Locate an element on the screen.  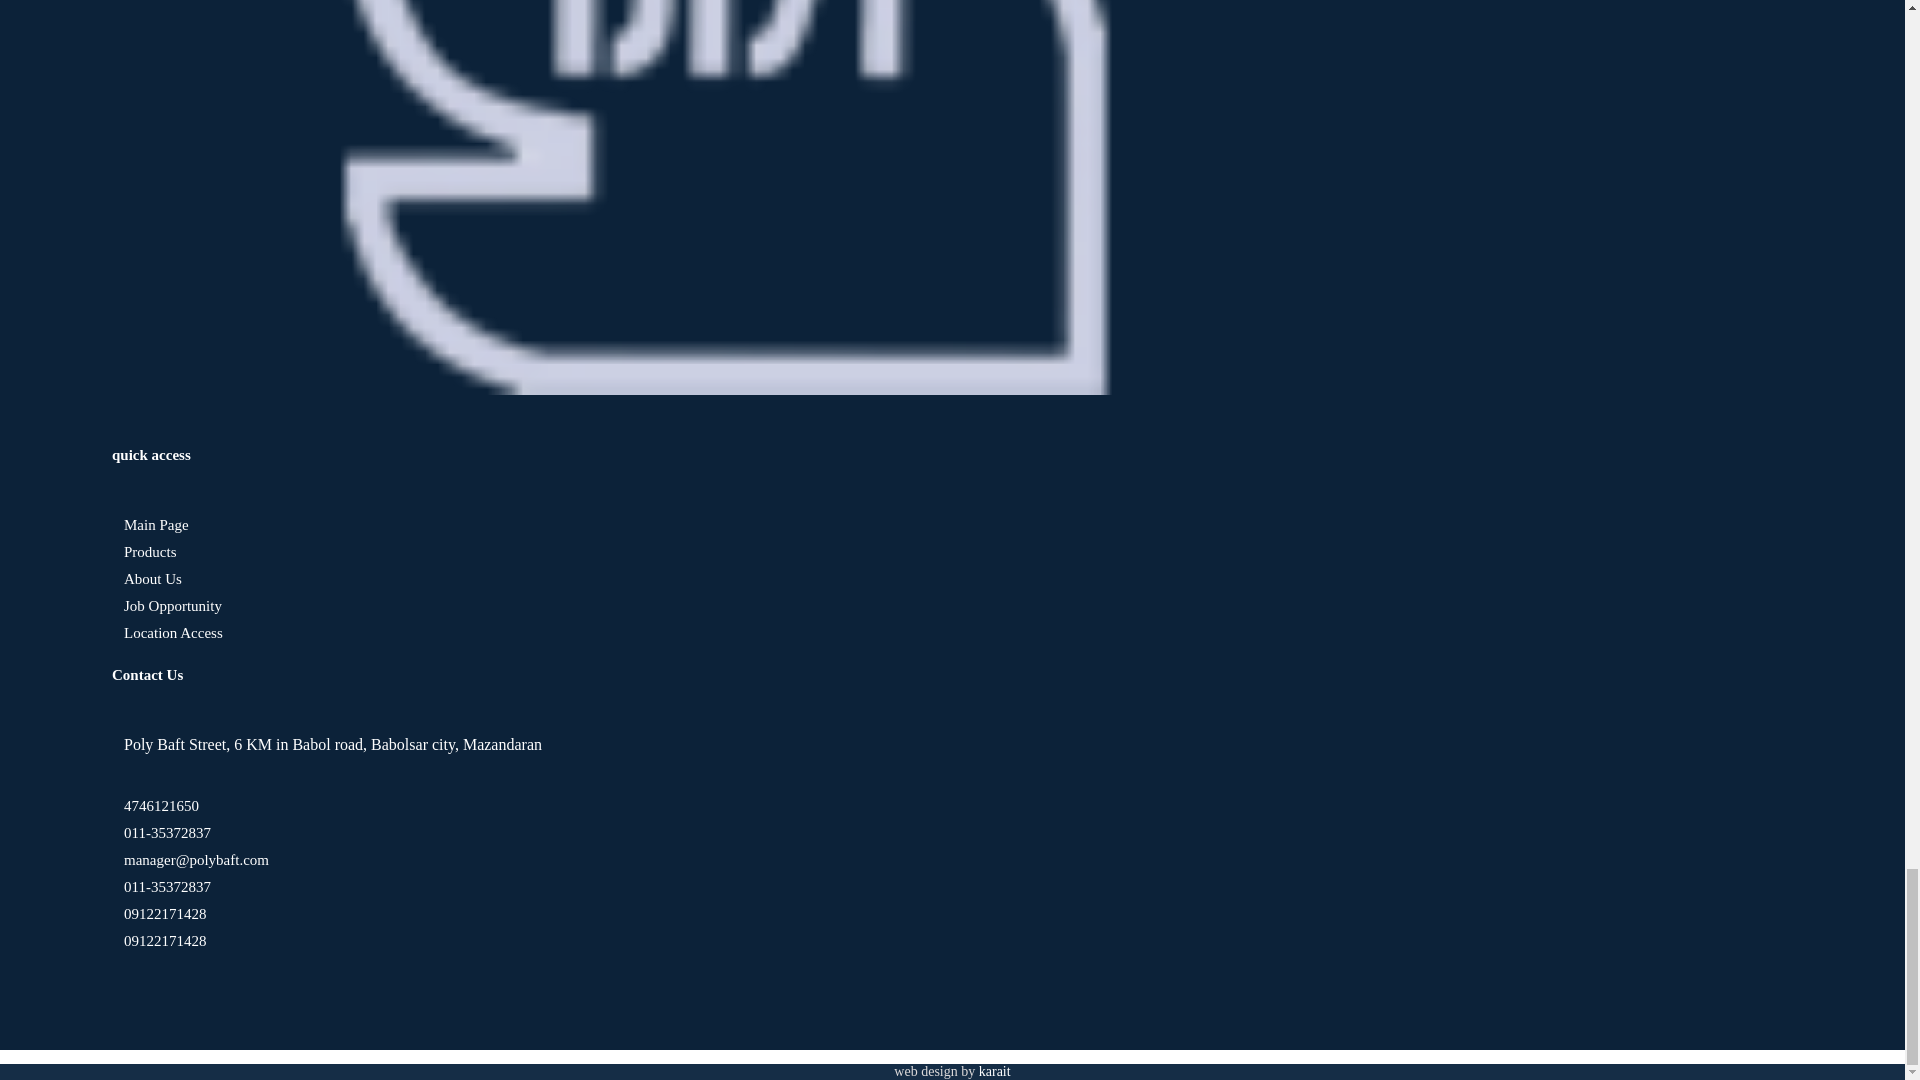
About Us is located at coordinates (146, 579).